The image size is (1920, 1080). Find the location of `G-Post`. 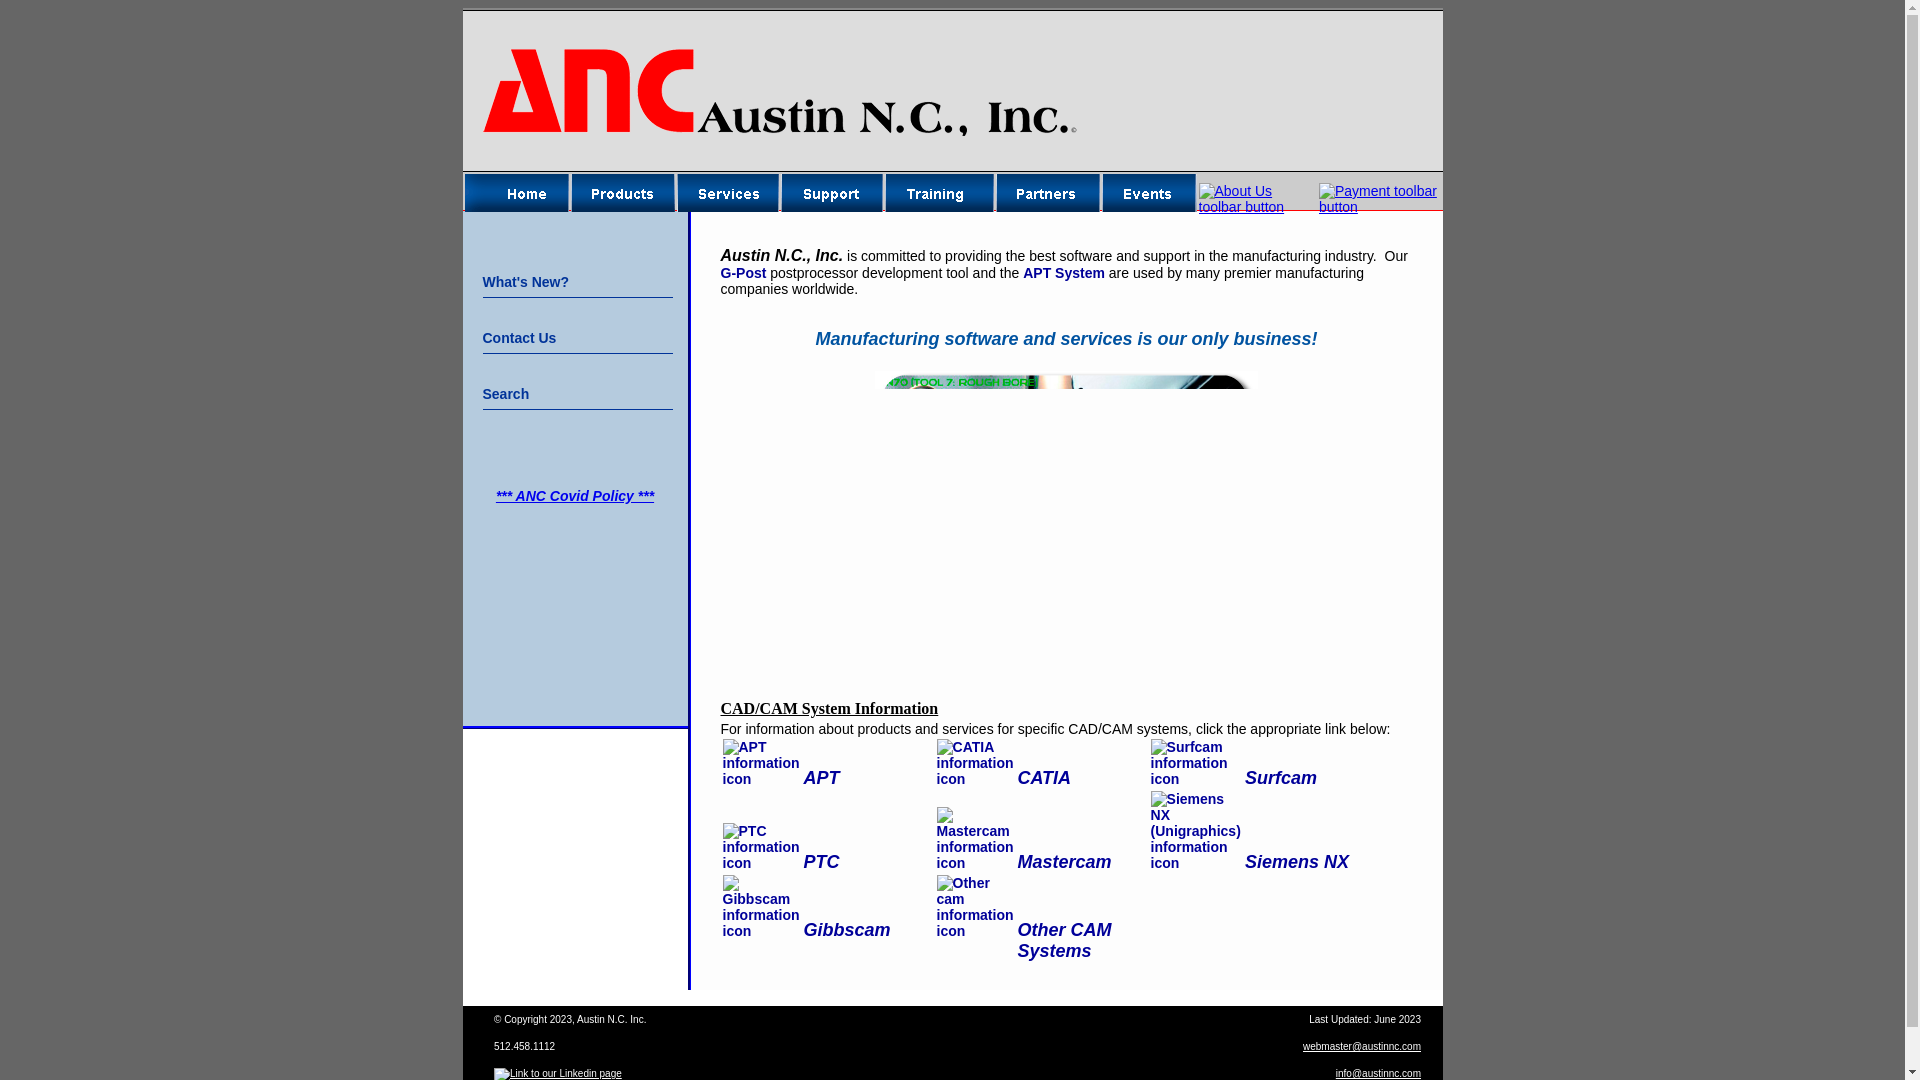

G-Post is located at coordinates (743, 272).